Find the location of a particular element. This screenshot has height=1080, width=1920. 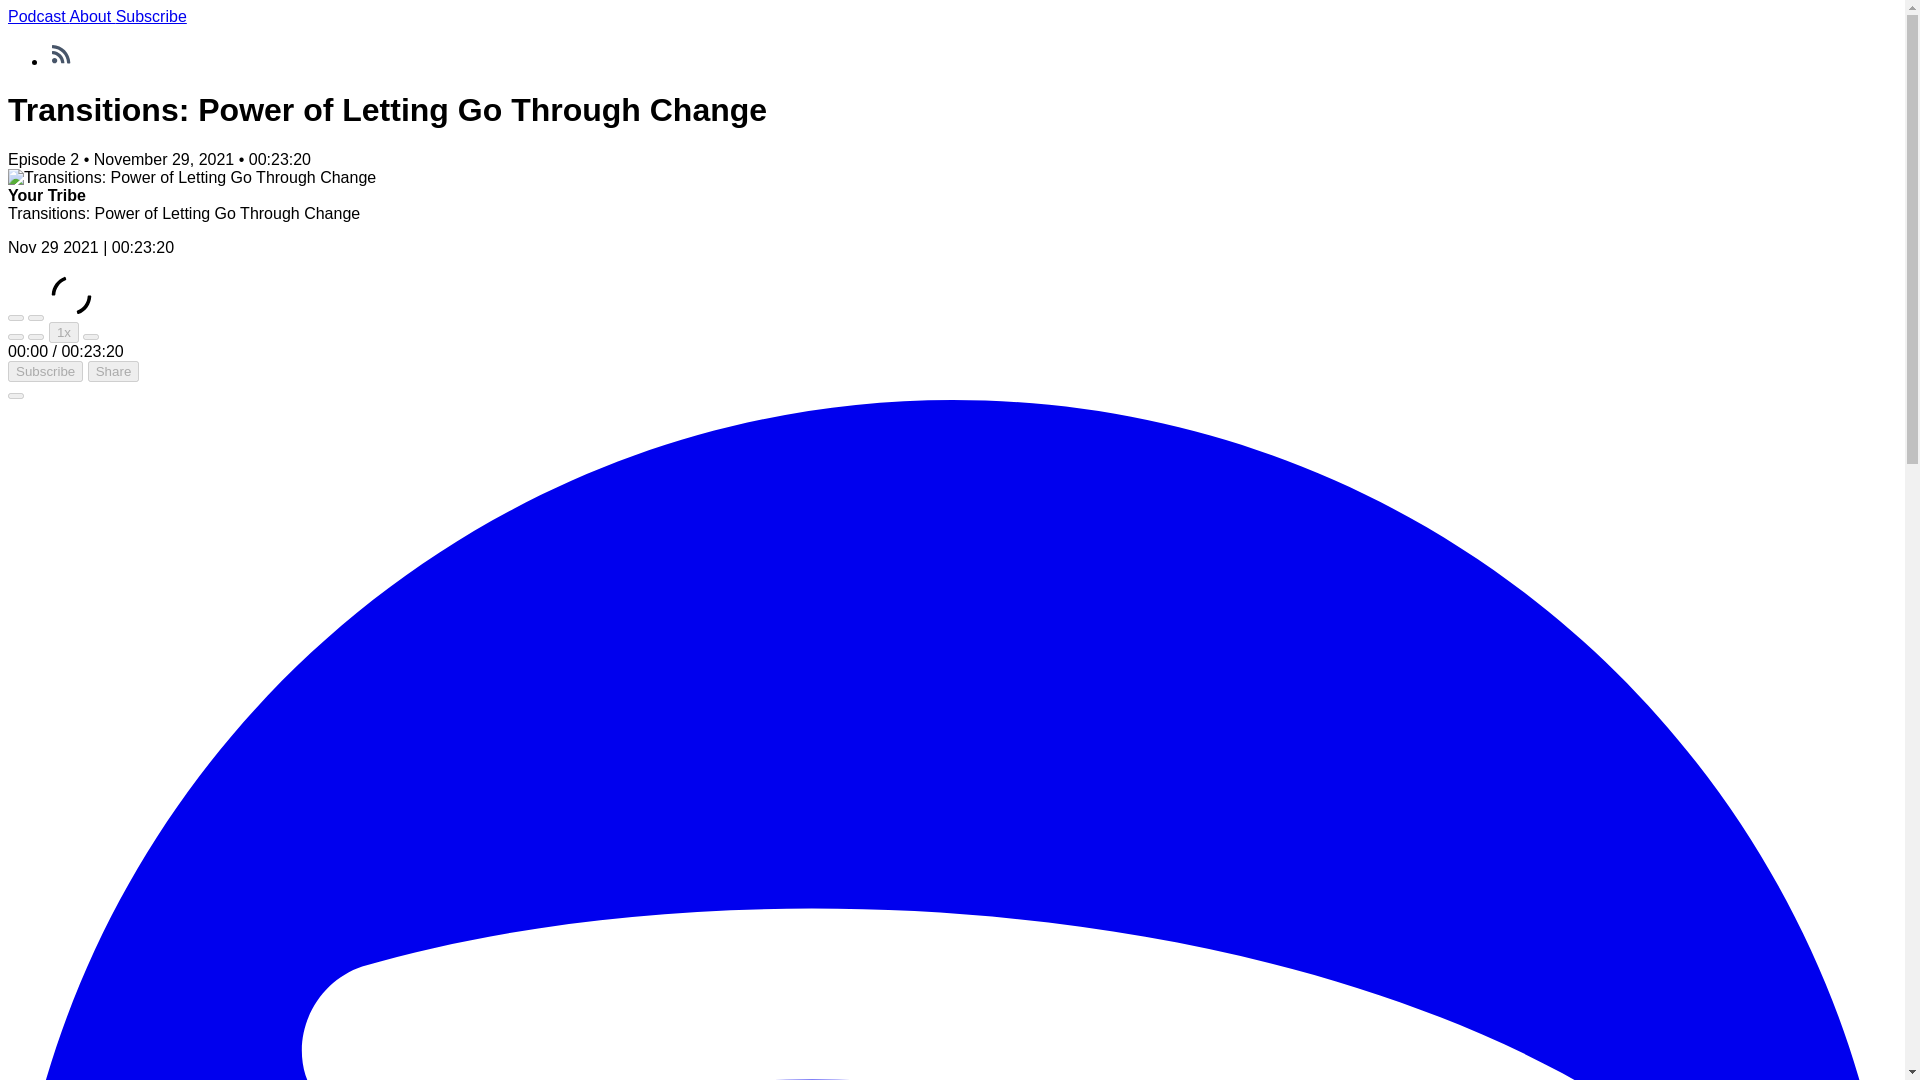

1x is located at coordinates (64, 332).